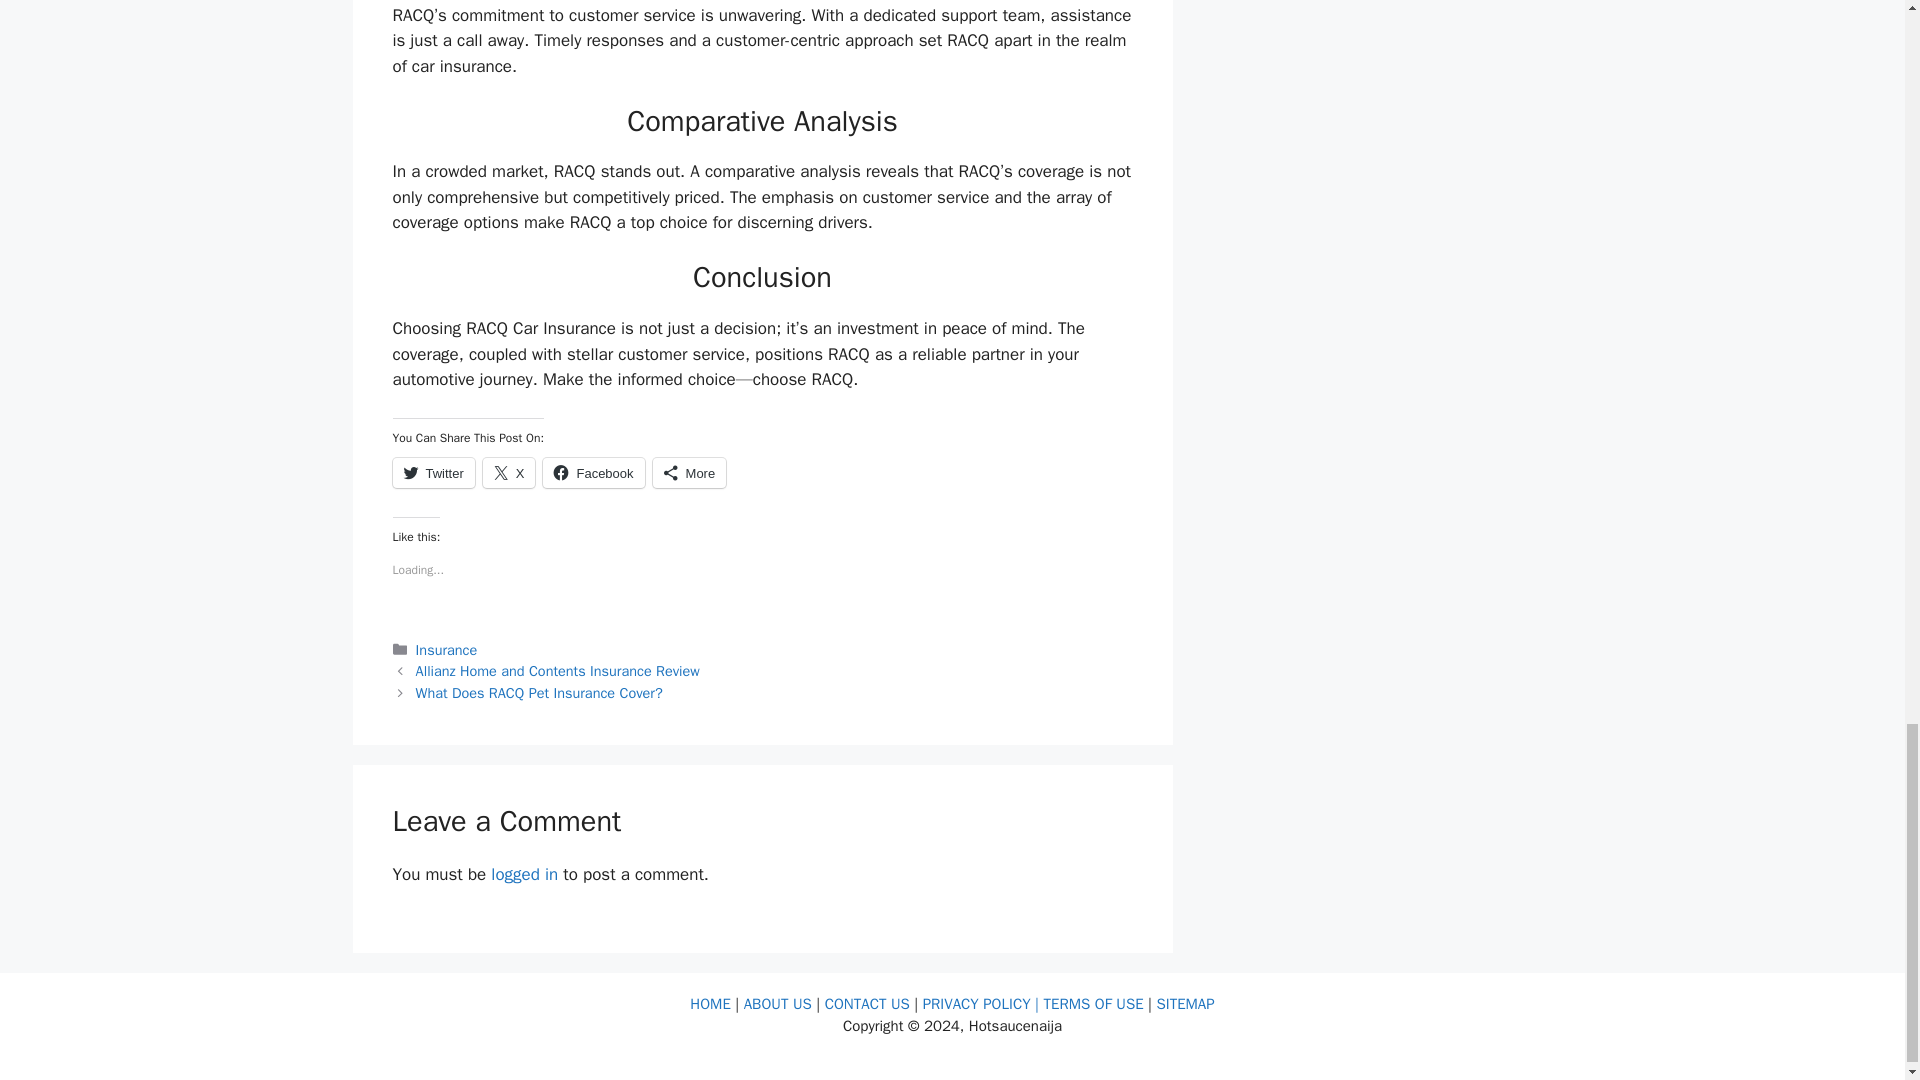  Describe the element at coordinates (690, 472) in the screenshot. I see `More` at that location.